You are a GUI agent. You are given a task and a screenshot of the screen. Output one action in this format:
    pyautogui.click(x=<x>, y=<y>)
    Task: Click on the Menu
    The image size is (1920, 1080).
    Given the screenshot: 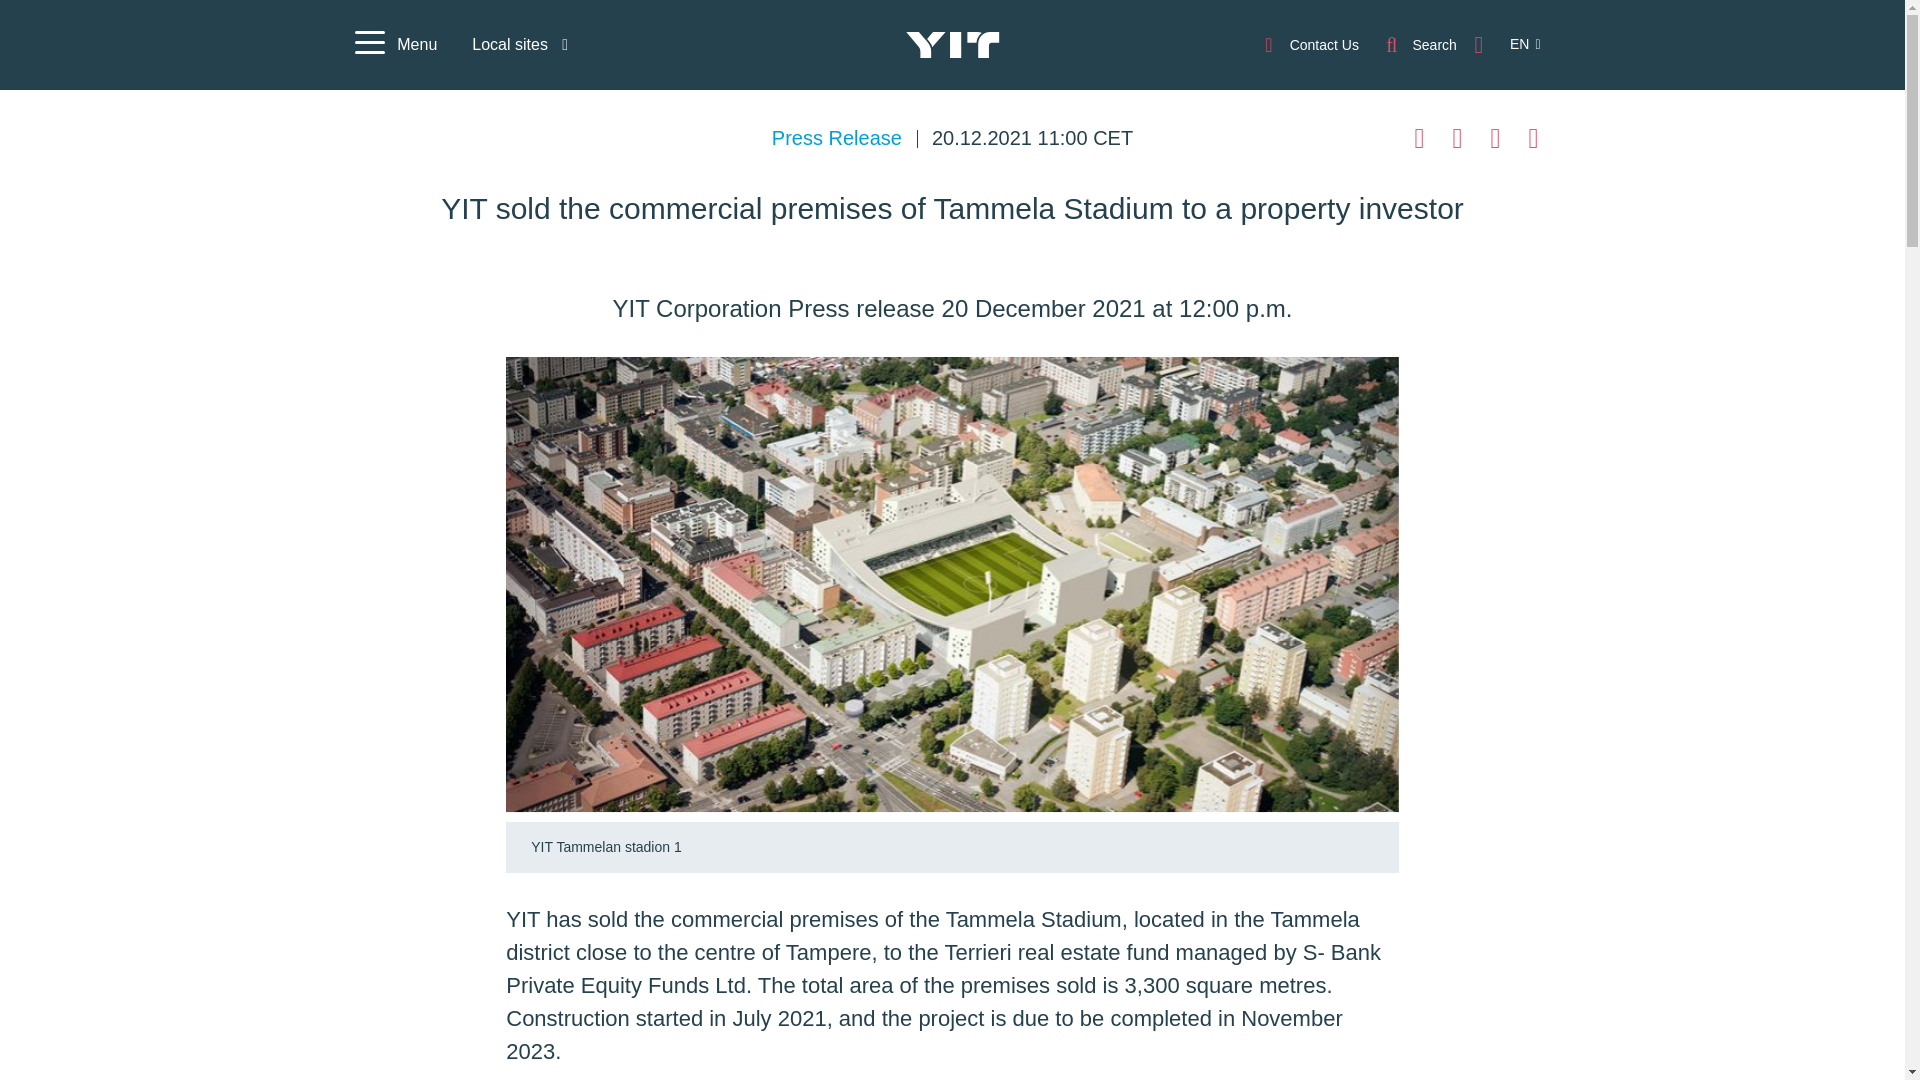 What is the action you would take?
    pyautogui.click(x=394, y=45)
    